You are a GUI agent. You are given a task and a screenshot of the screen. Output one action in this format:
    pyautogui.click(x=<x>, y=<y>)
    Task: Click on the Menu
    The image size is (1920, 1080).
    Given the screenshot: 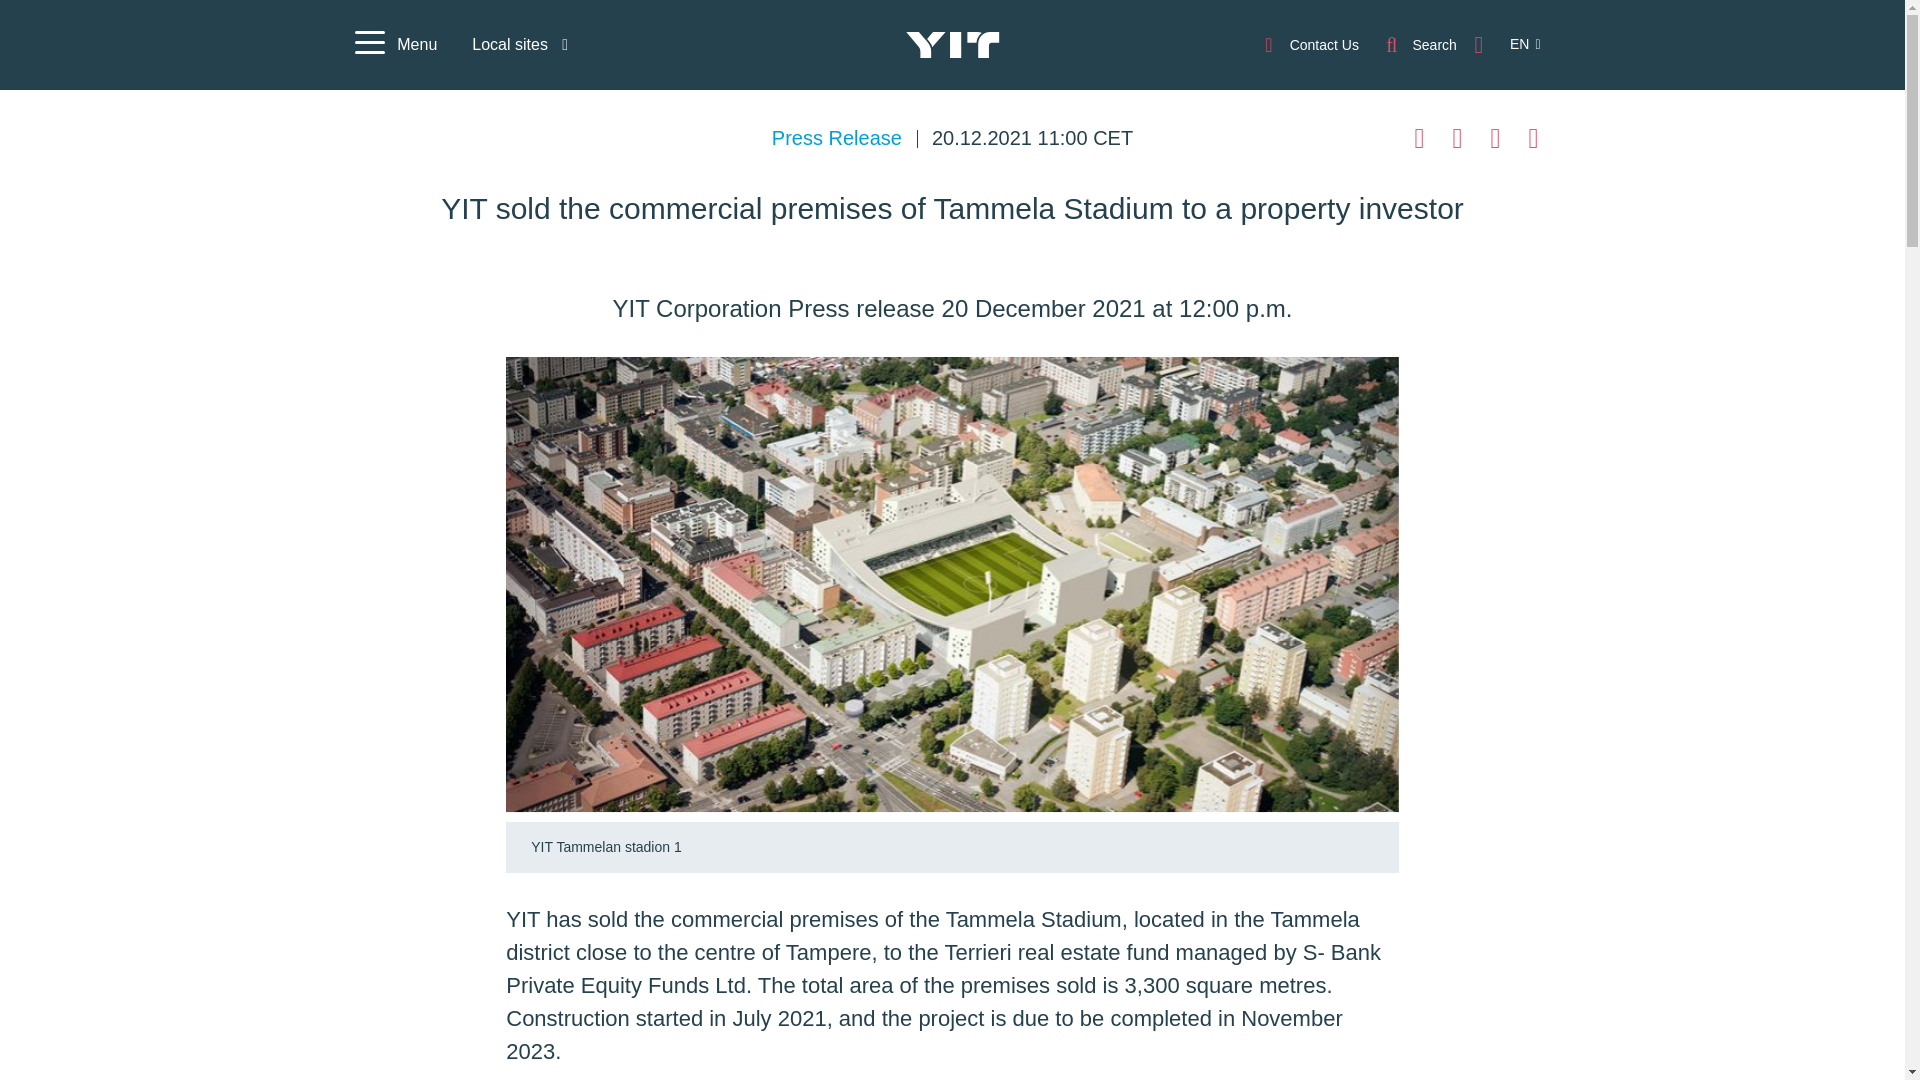 What is the action you would take?
    pyautogui.click(x=394, y=45)
    